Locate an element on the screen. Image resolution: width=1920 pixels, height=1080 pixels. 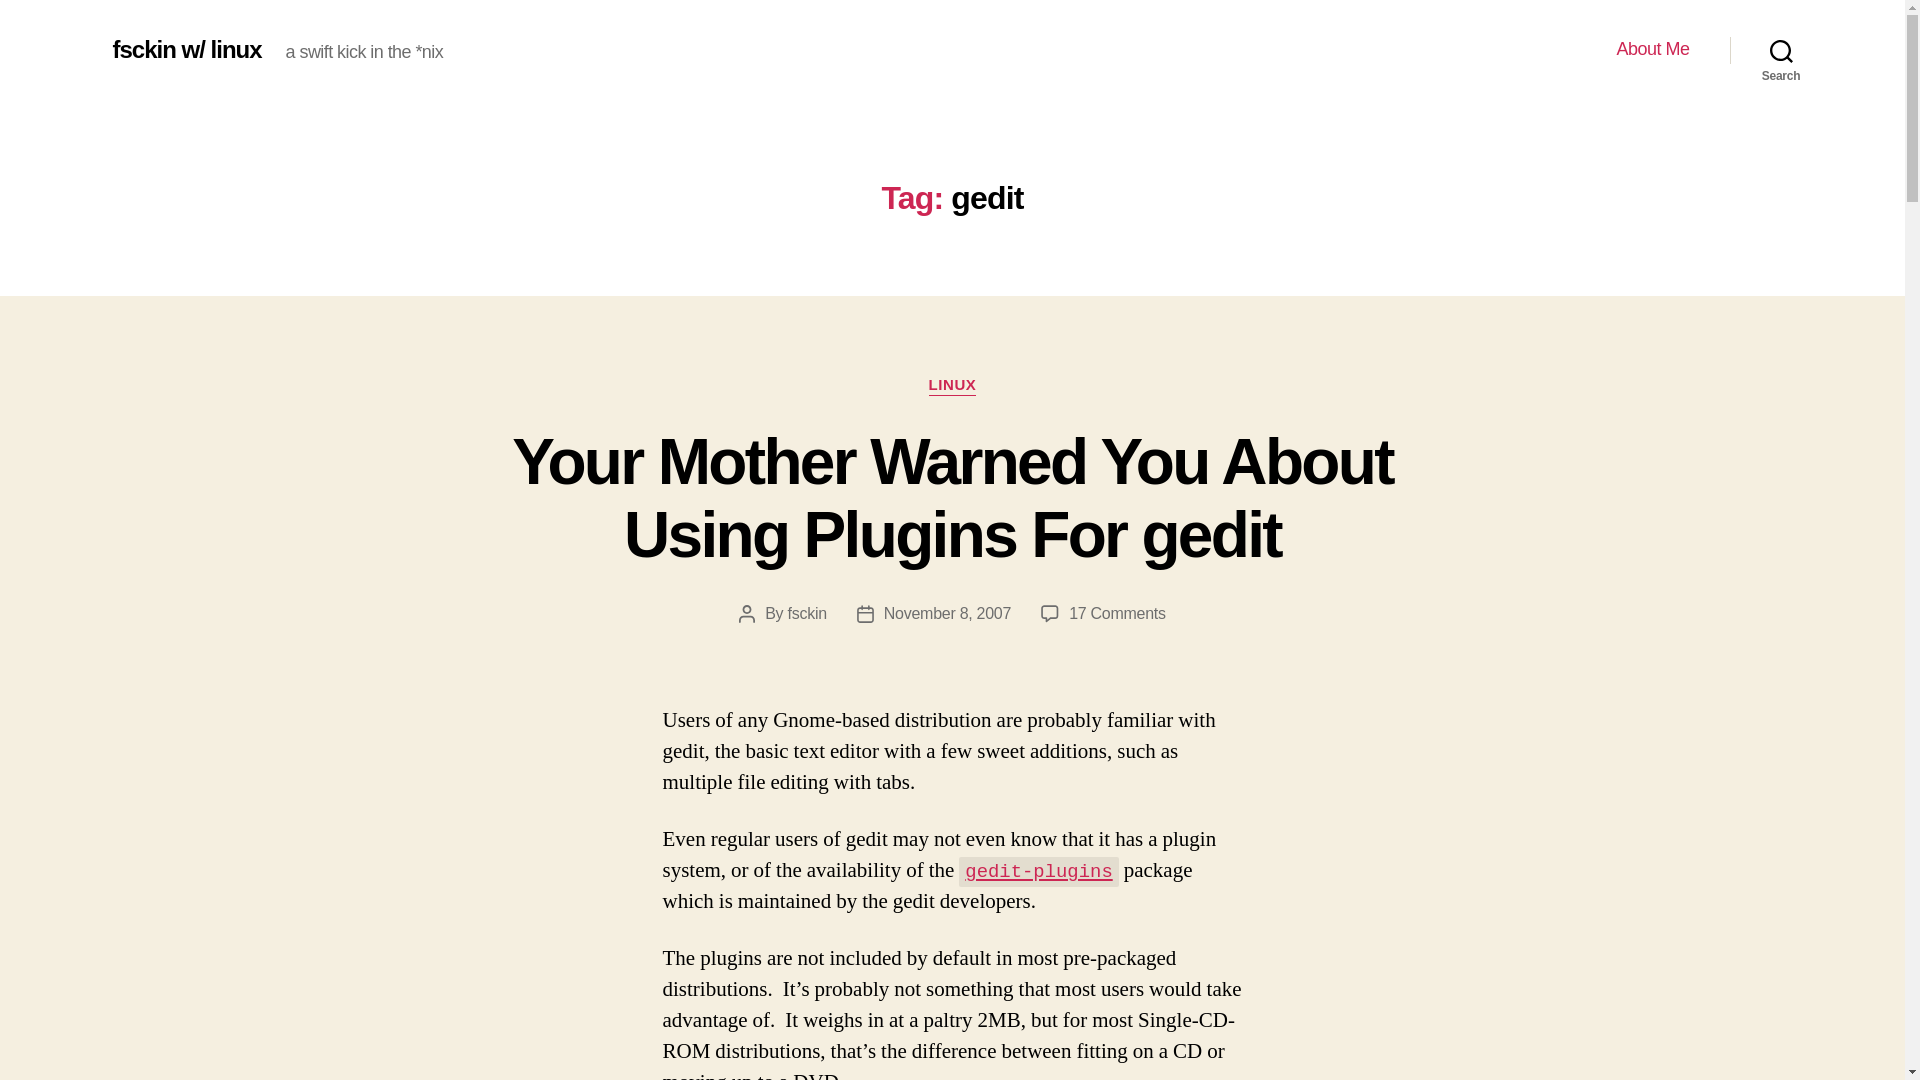
LINUX is located at coordinates (953, 386).